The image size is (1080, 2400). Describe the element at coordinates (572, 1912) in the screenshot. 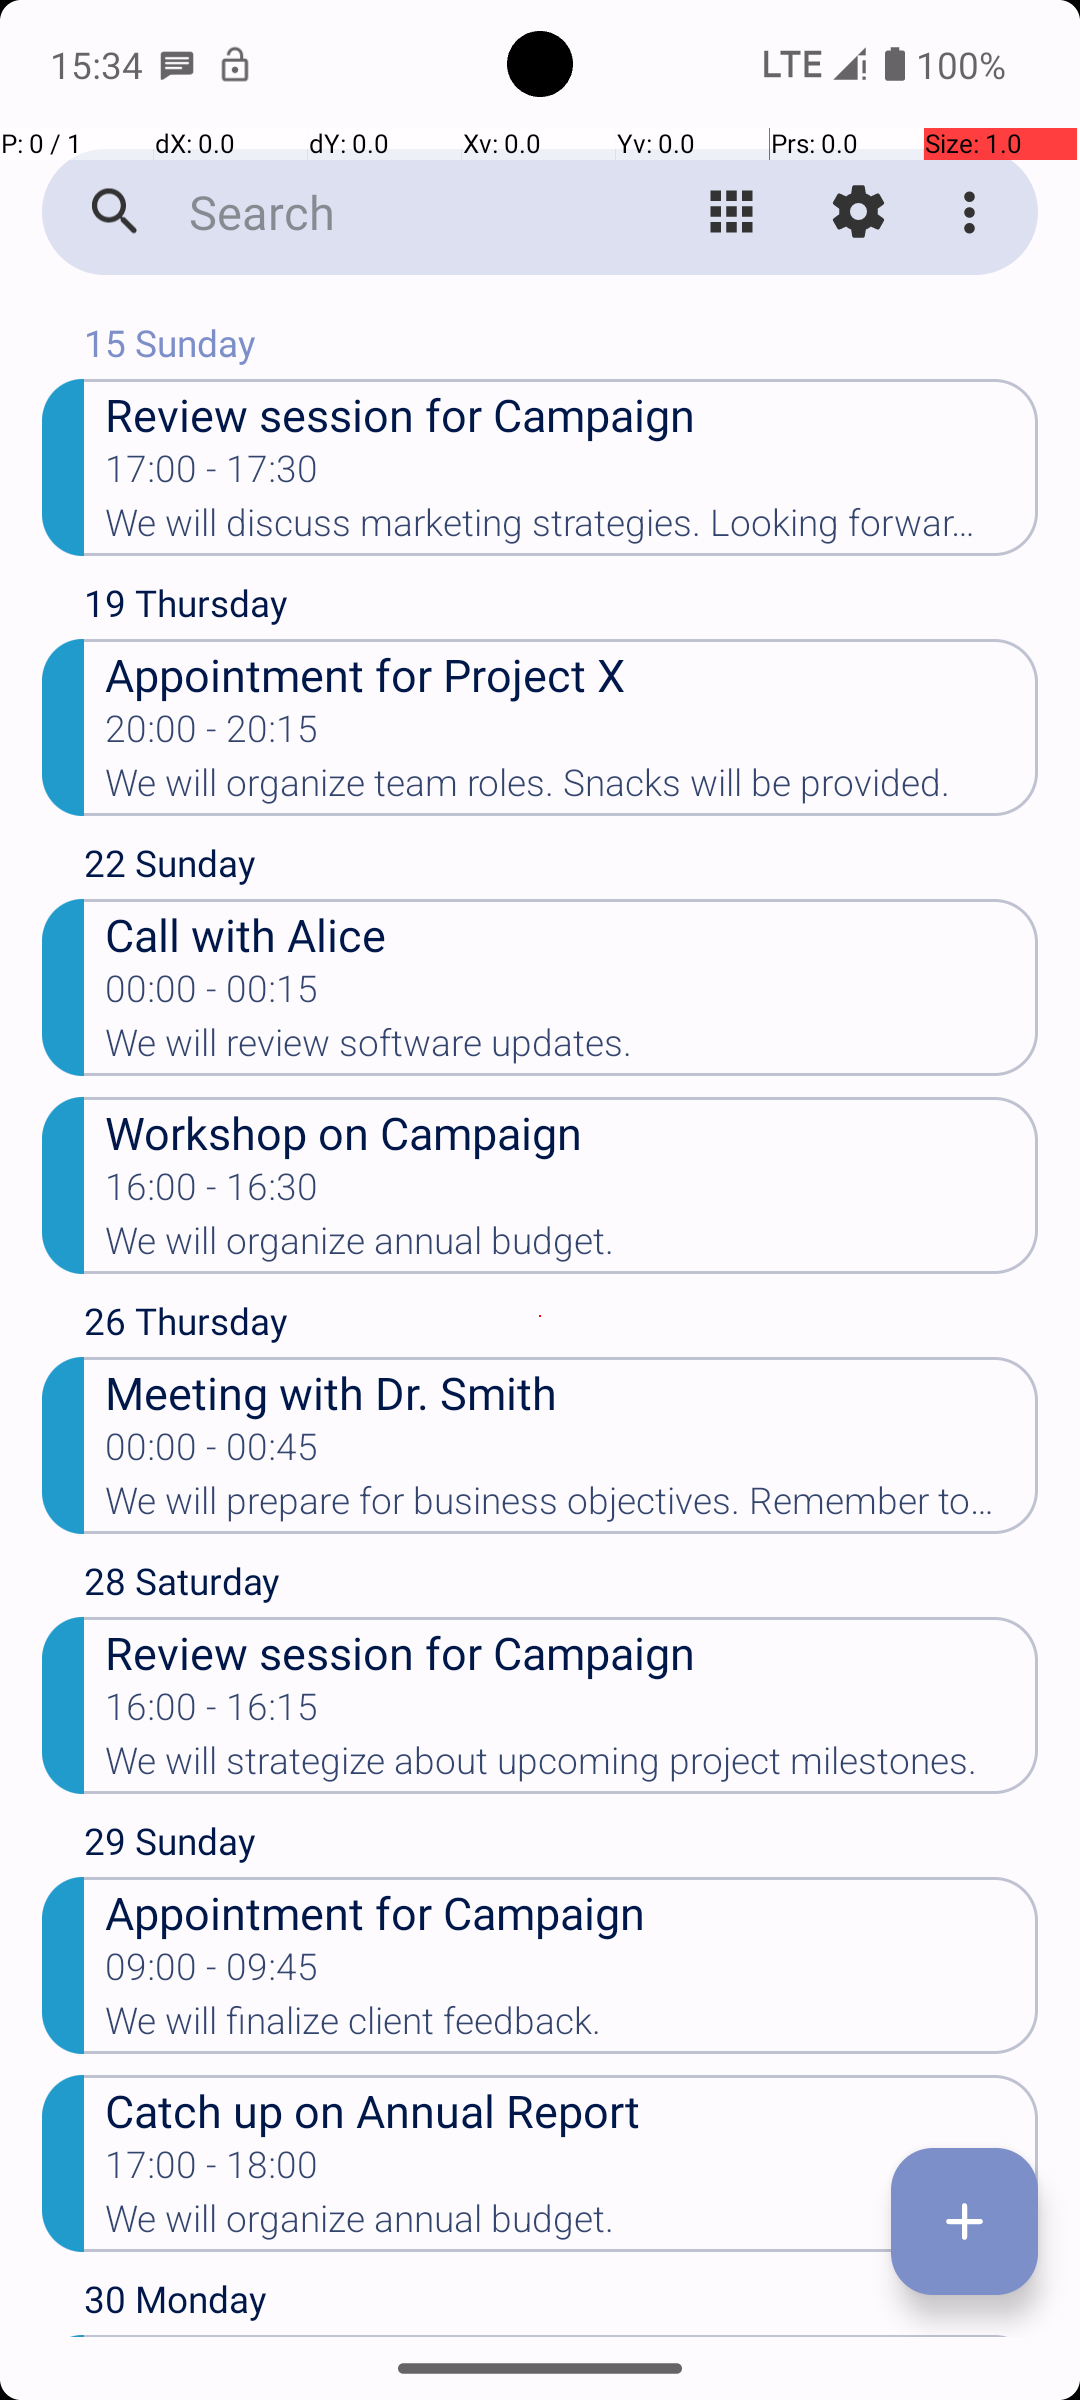

I see `Appointment for Campaign` at that location.